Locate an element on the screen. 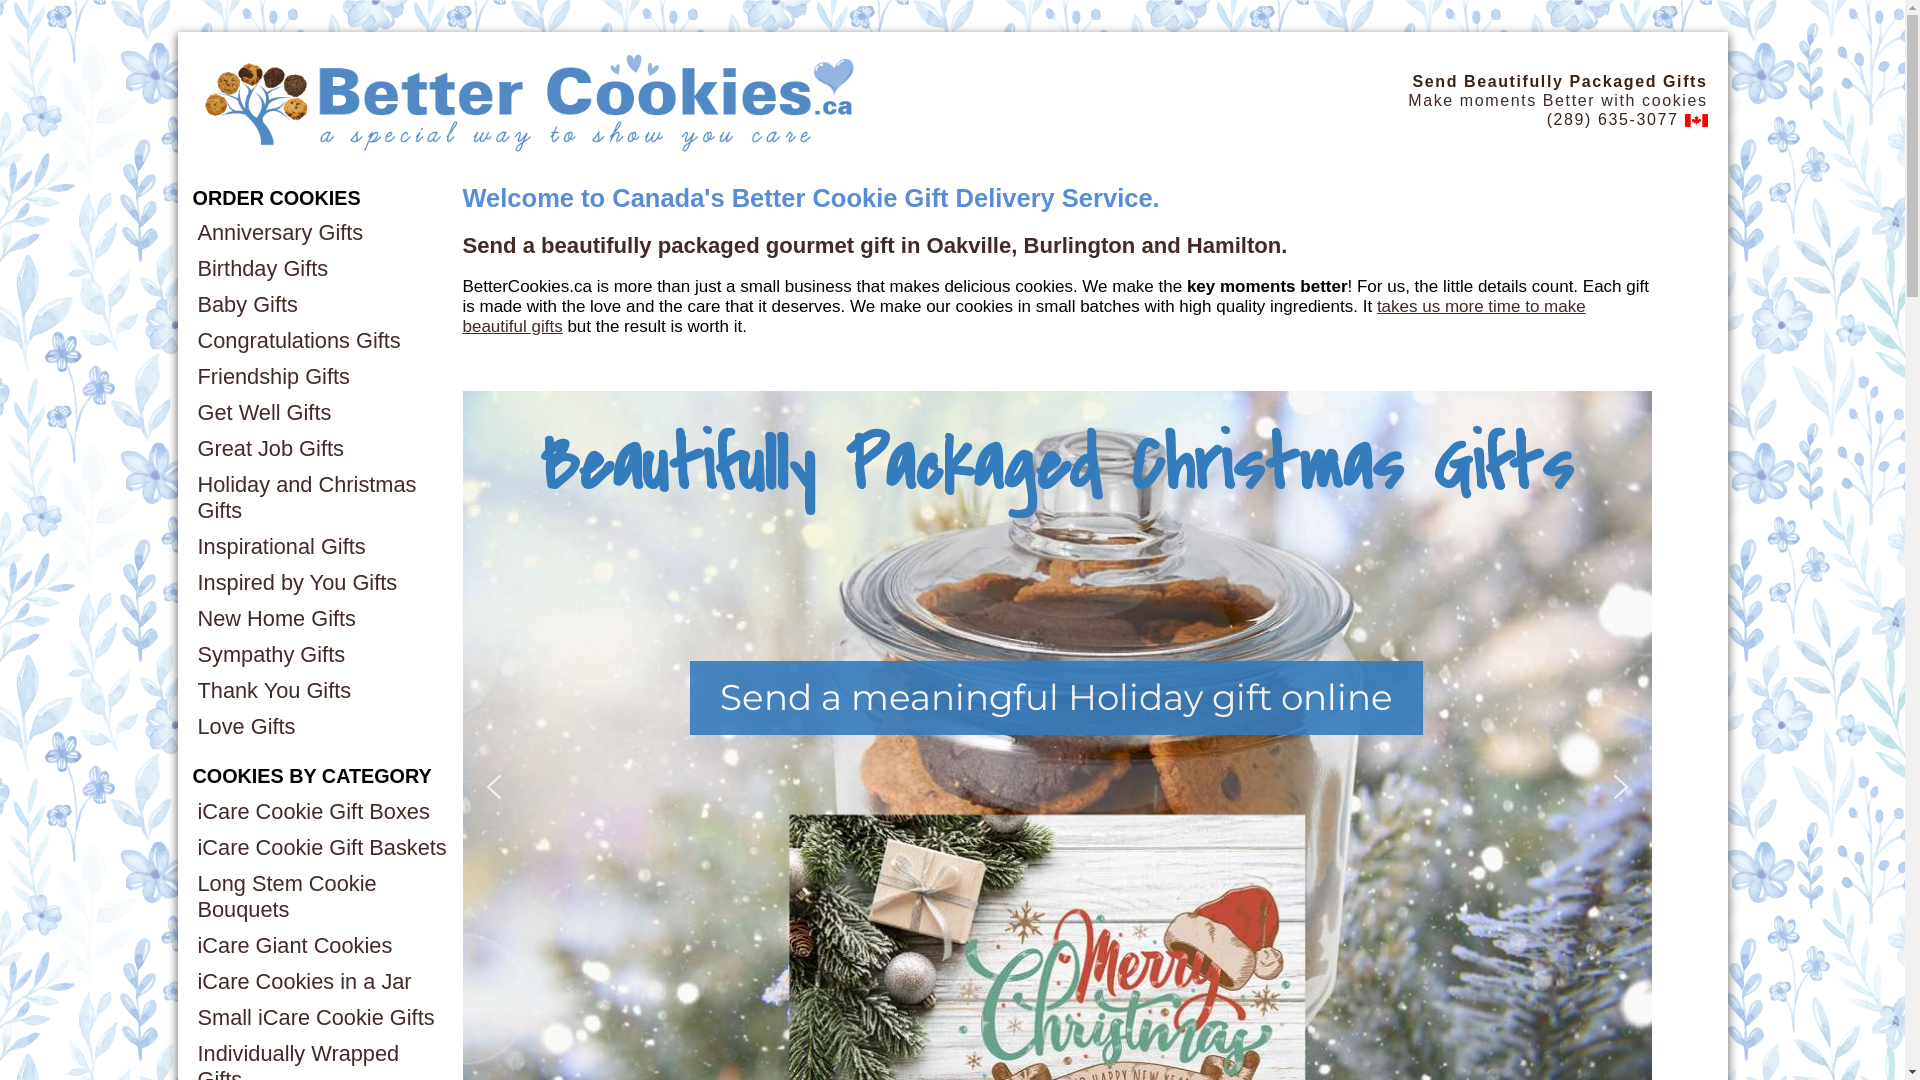 This screenshot has width=1920, height=1080. Better Cookies.ca - Gourmet Vegan Cookie Delivery in Canada is located at coordinates (532, 100).